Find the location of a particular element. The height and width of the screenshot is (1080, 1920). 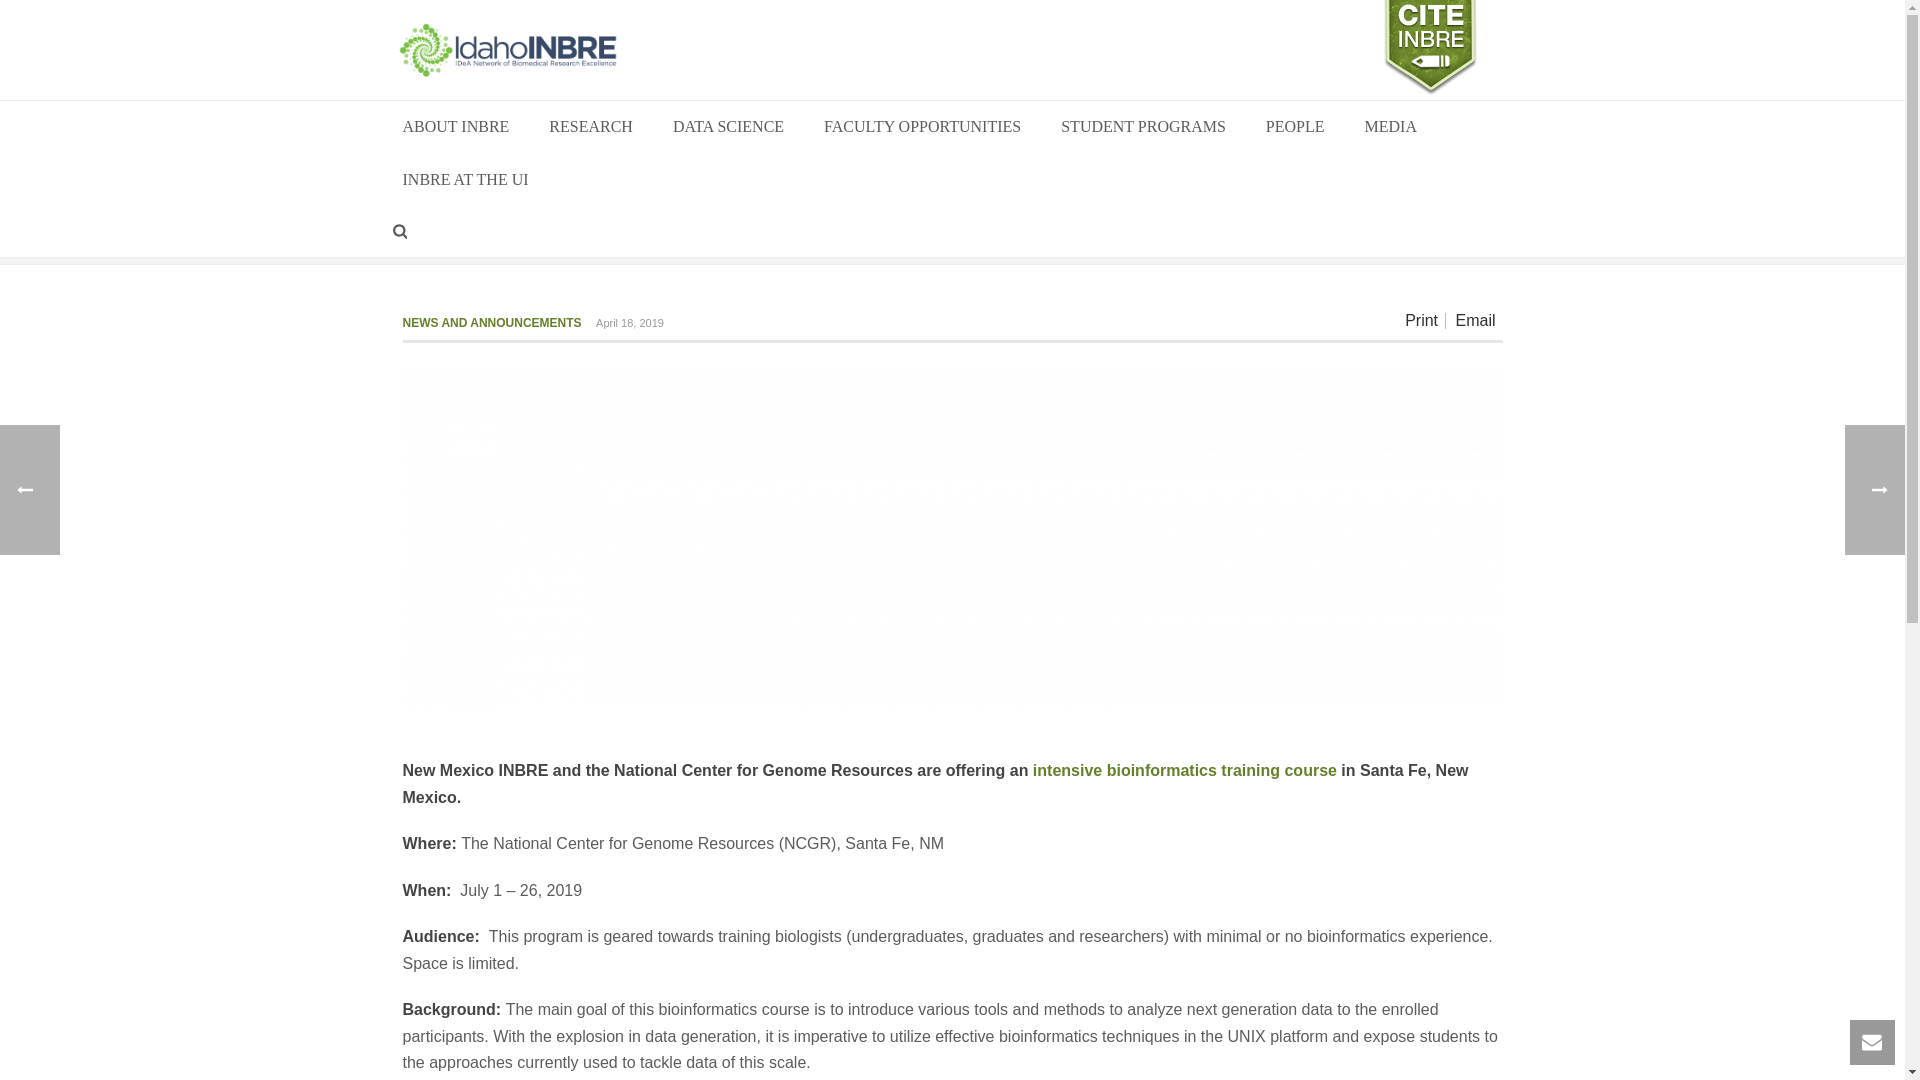

FACULTY OPPORTUNITIES is located at coordinates (922, 128).